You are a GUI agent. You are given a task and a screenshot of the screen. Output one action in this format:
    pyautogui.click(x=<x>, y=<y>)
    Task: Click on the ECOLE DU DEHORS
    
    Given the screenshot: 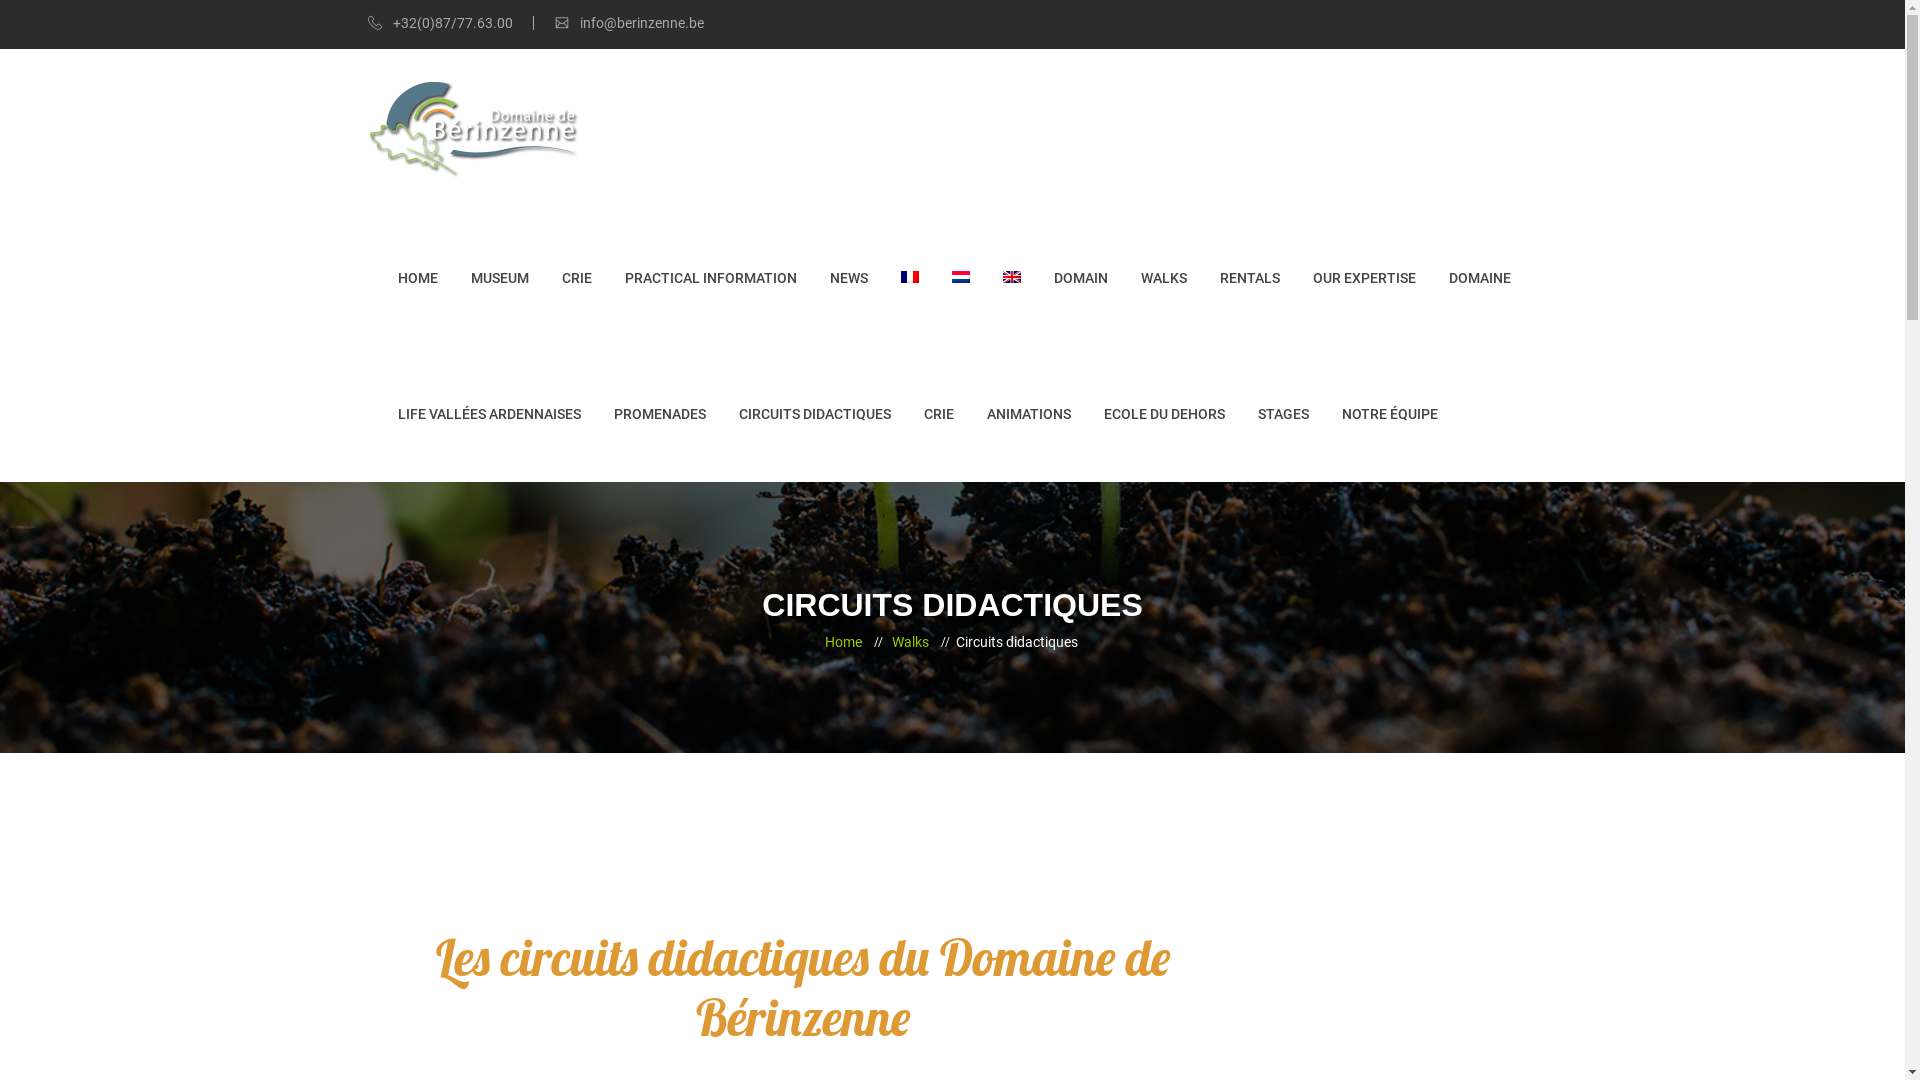 What is the action you would take?
    pyautogui.click(x=1164, y=414)
    